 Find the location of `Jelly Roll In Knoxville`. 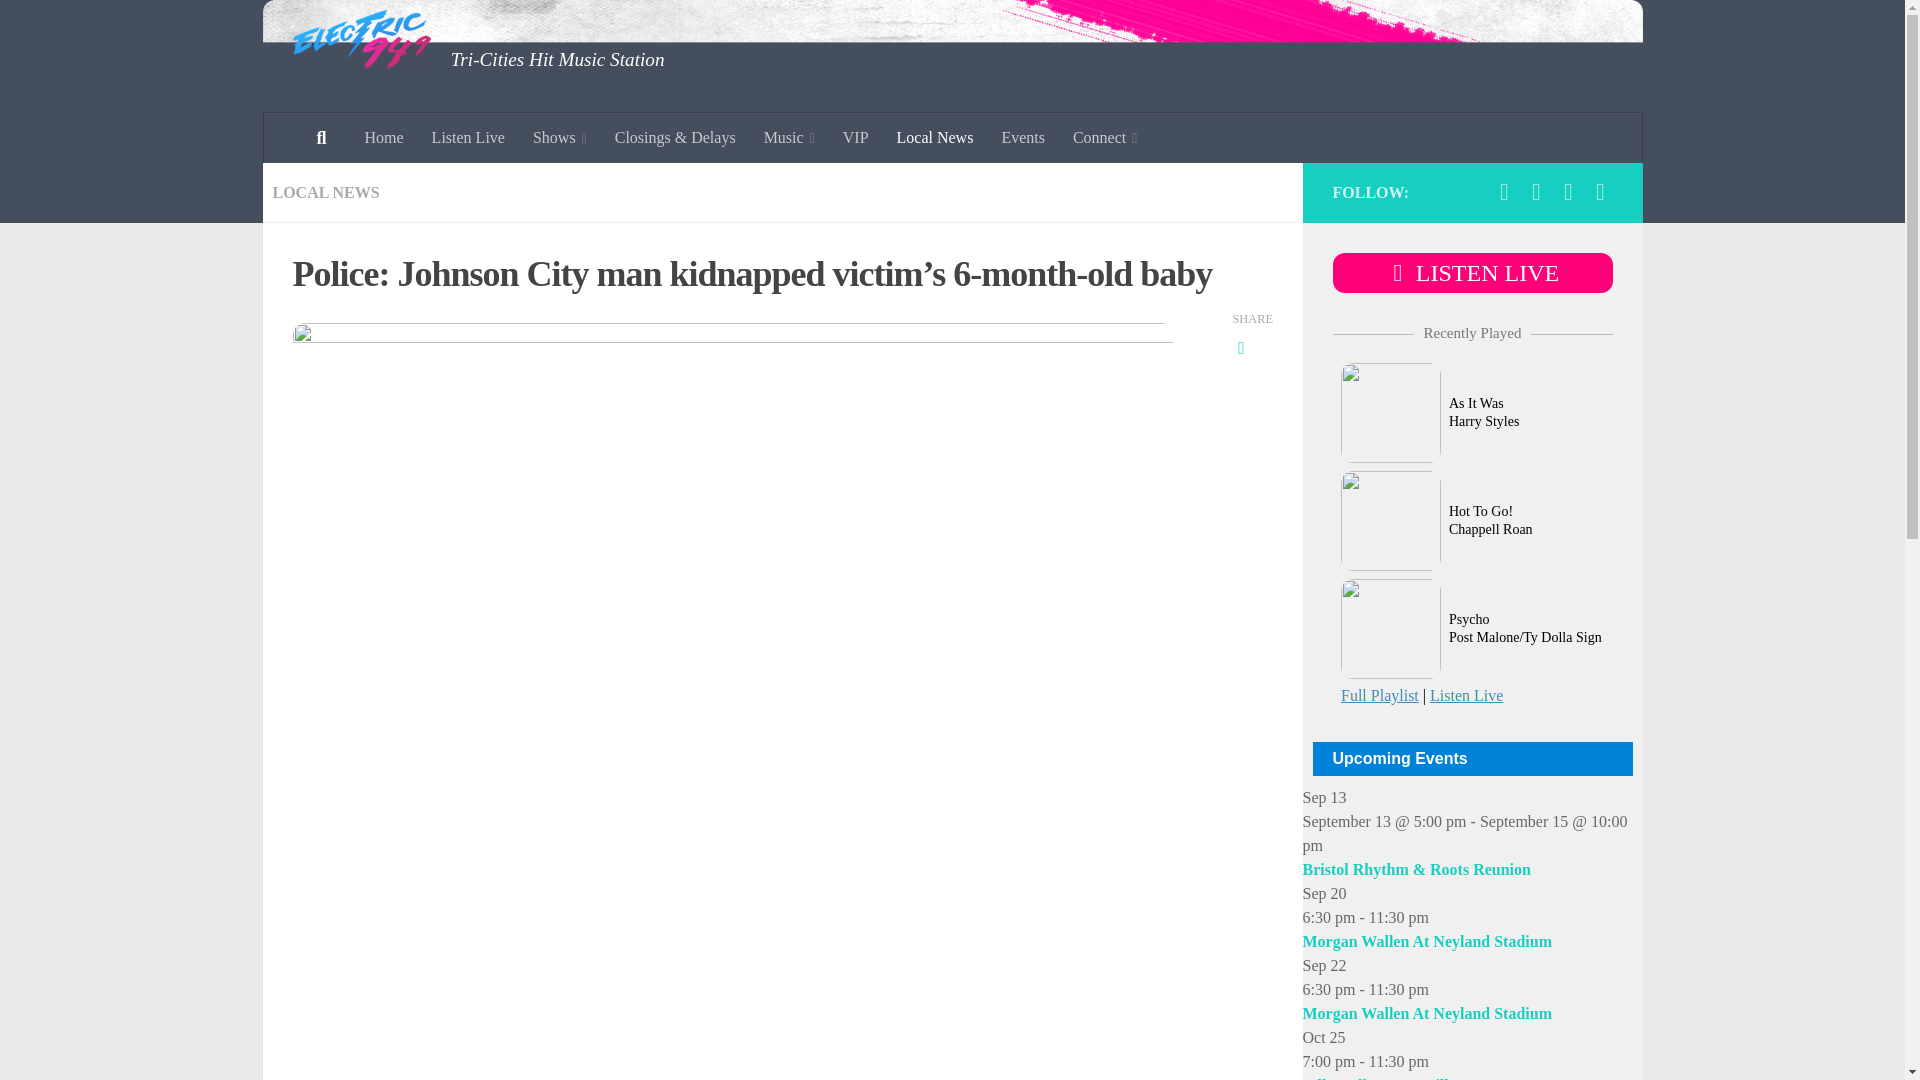

Jelly Roll In Knoxville is located at coordinates (1378, 1078).